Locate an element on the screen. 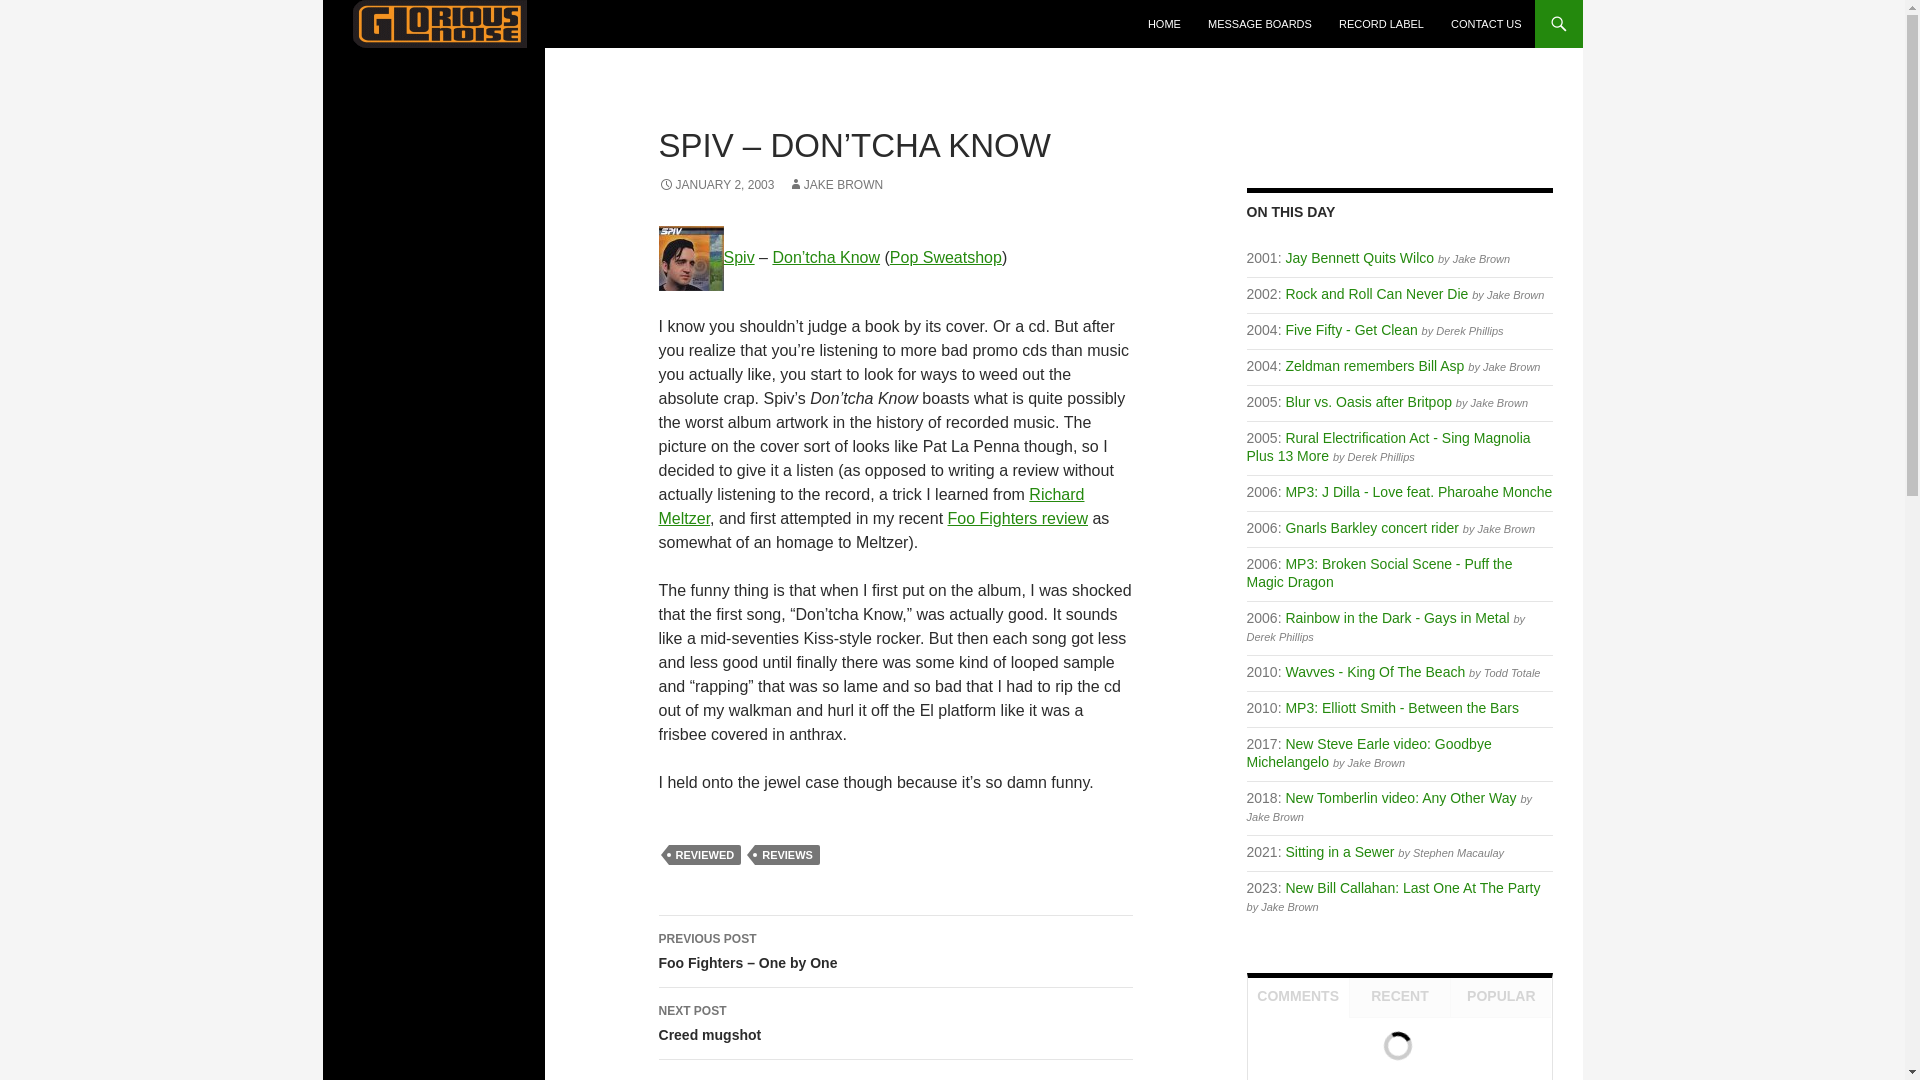  Glorious Noise is located at coordinates (416, 72).